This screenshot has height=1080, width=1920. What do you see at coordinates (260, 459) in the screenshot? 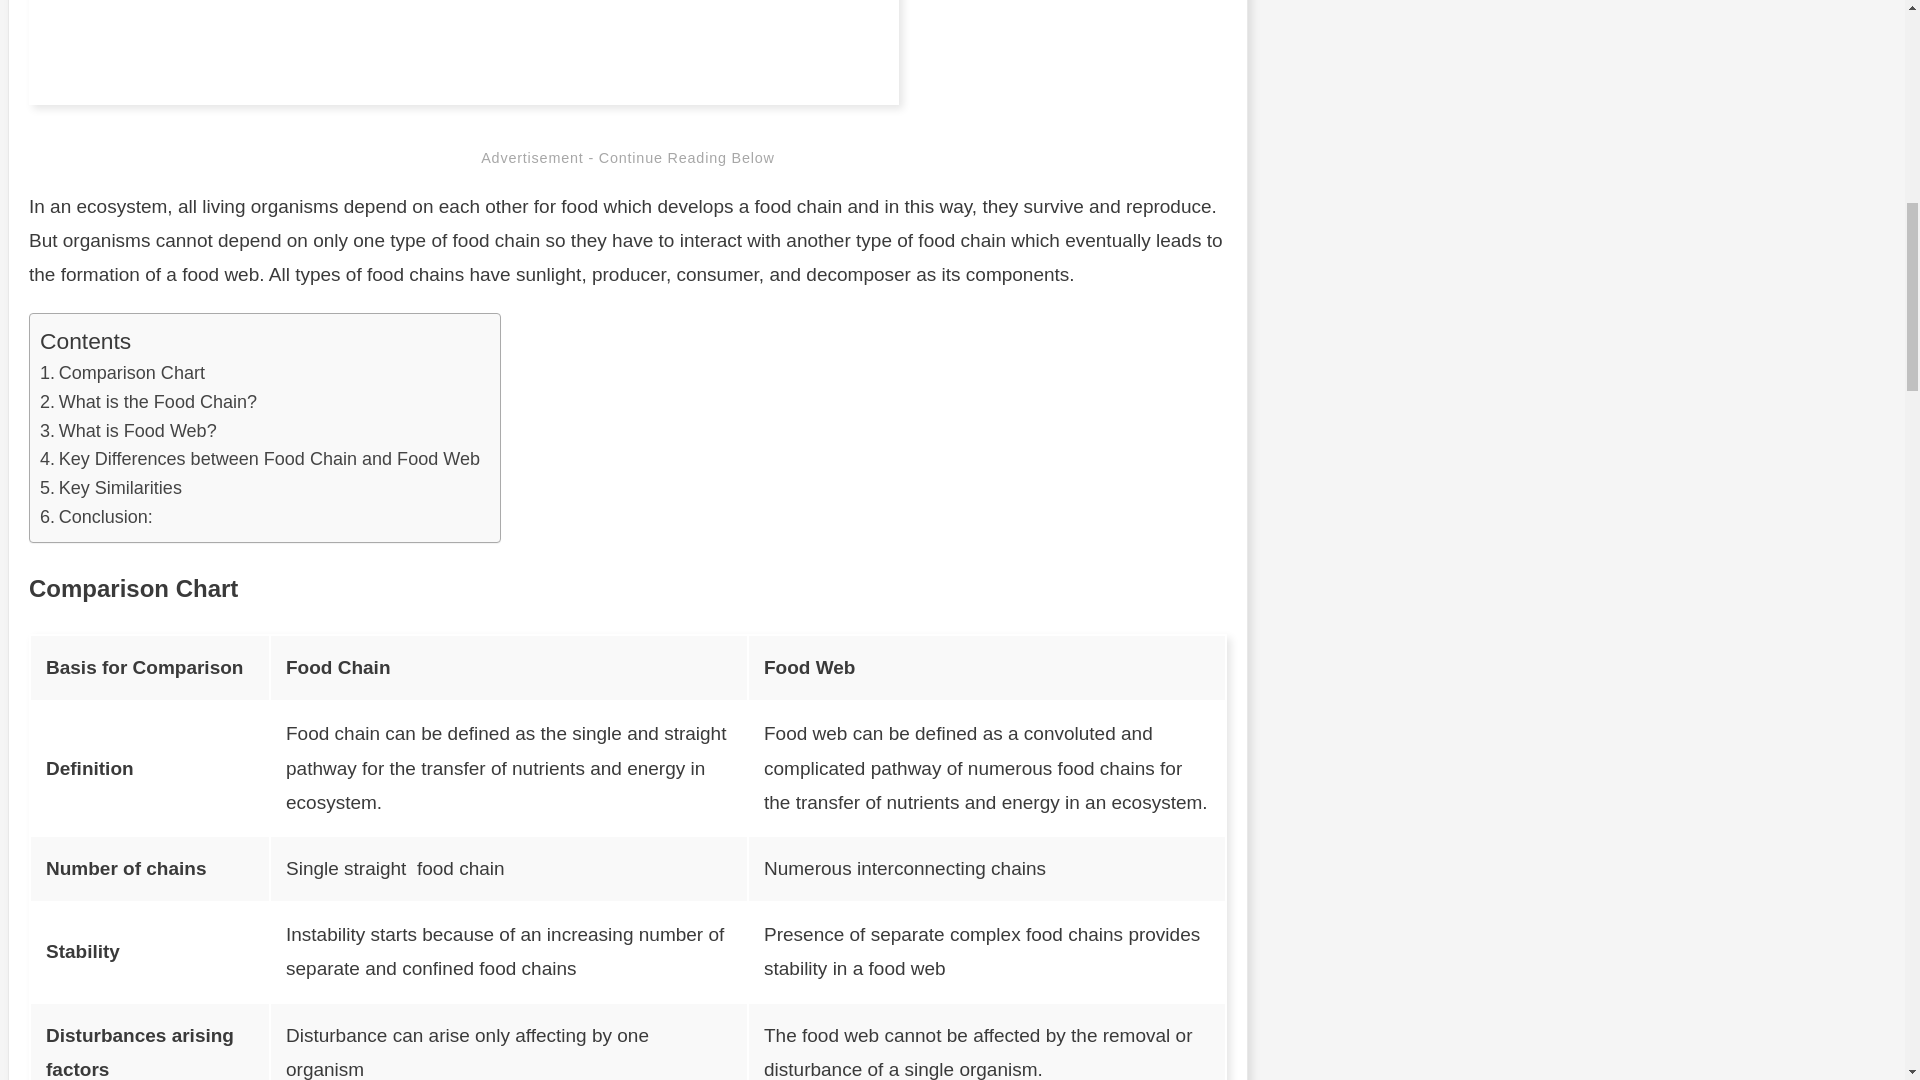
I see `Key Differences between Food Chain and Food Web` at bounding box center [260, 459].